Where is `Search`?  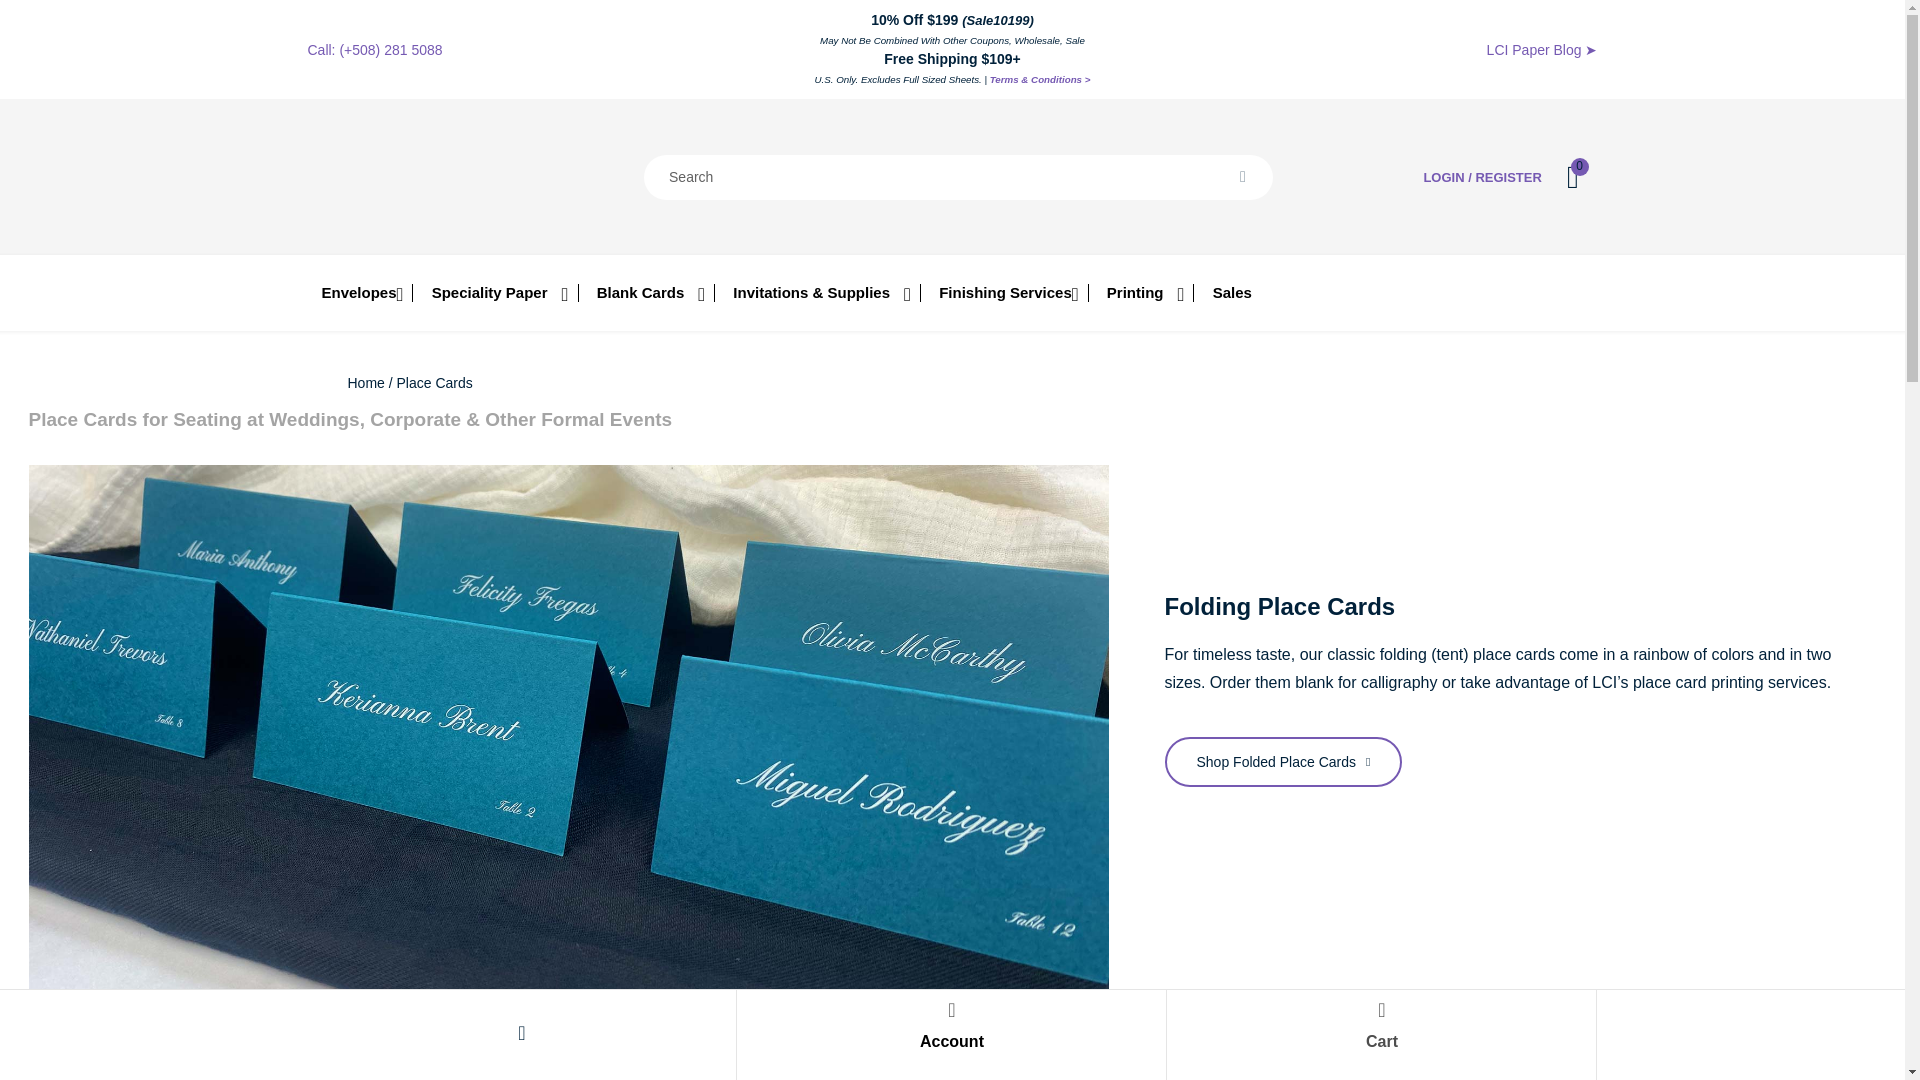 Search is located at coordinates (1242, 176).